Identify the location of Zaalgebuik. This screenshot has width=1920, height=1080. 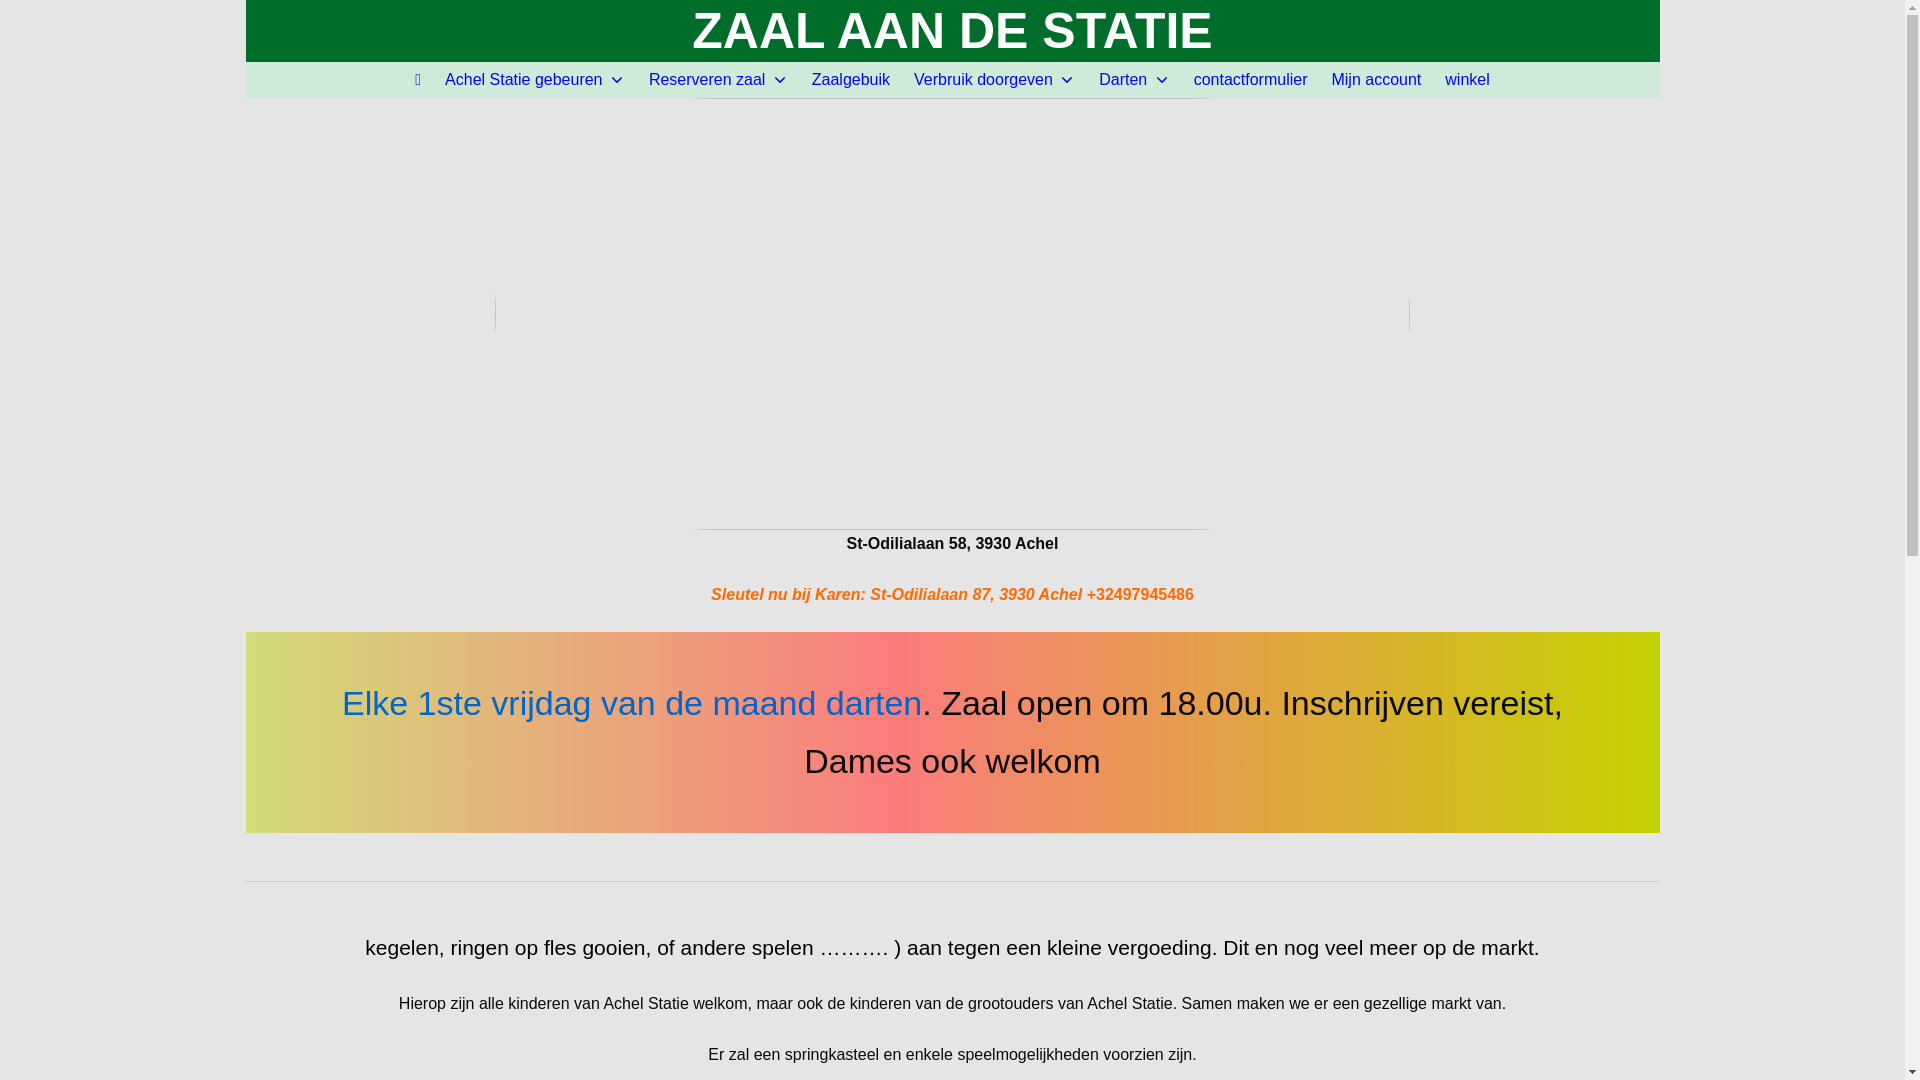
(851, 80).